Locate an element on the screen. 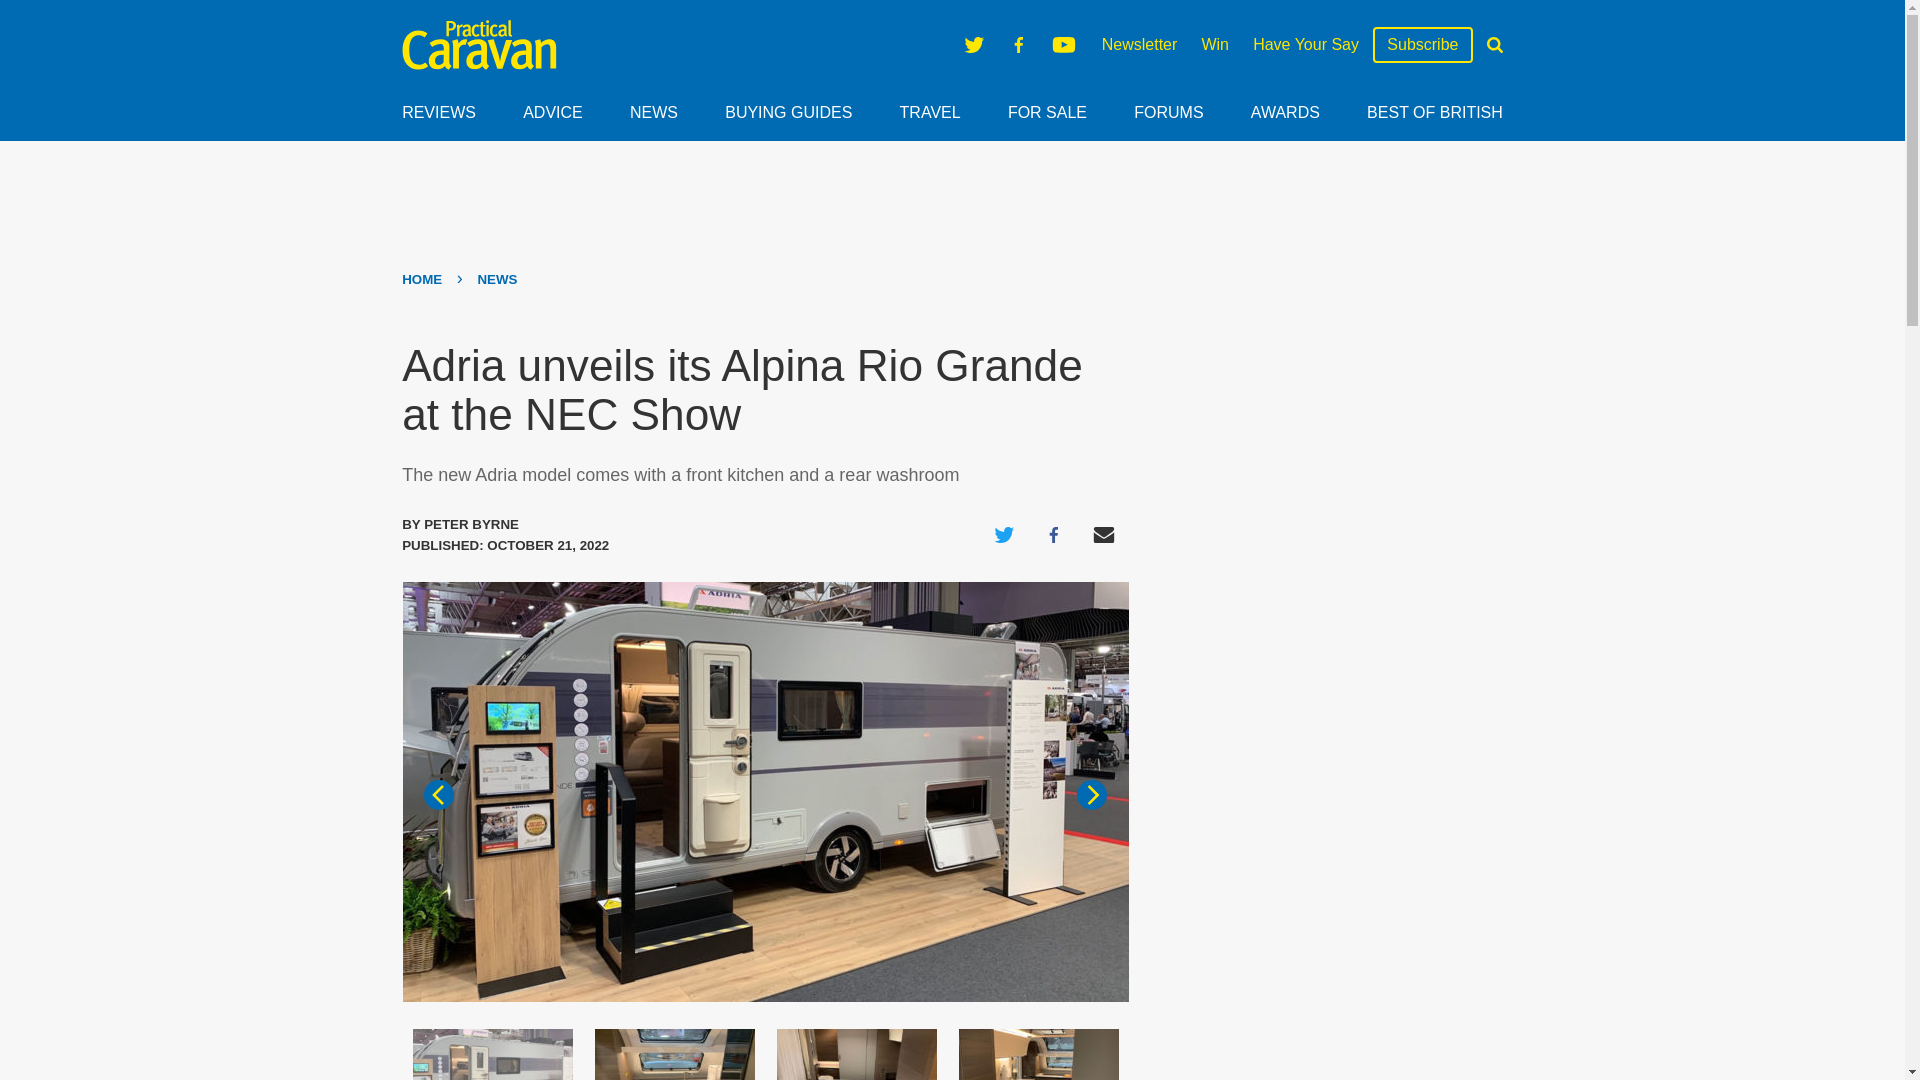 The width and height of the screenshot is (1920, 1080). REVIEWS is located at coordinates (438, 112).